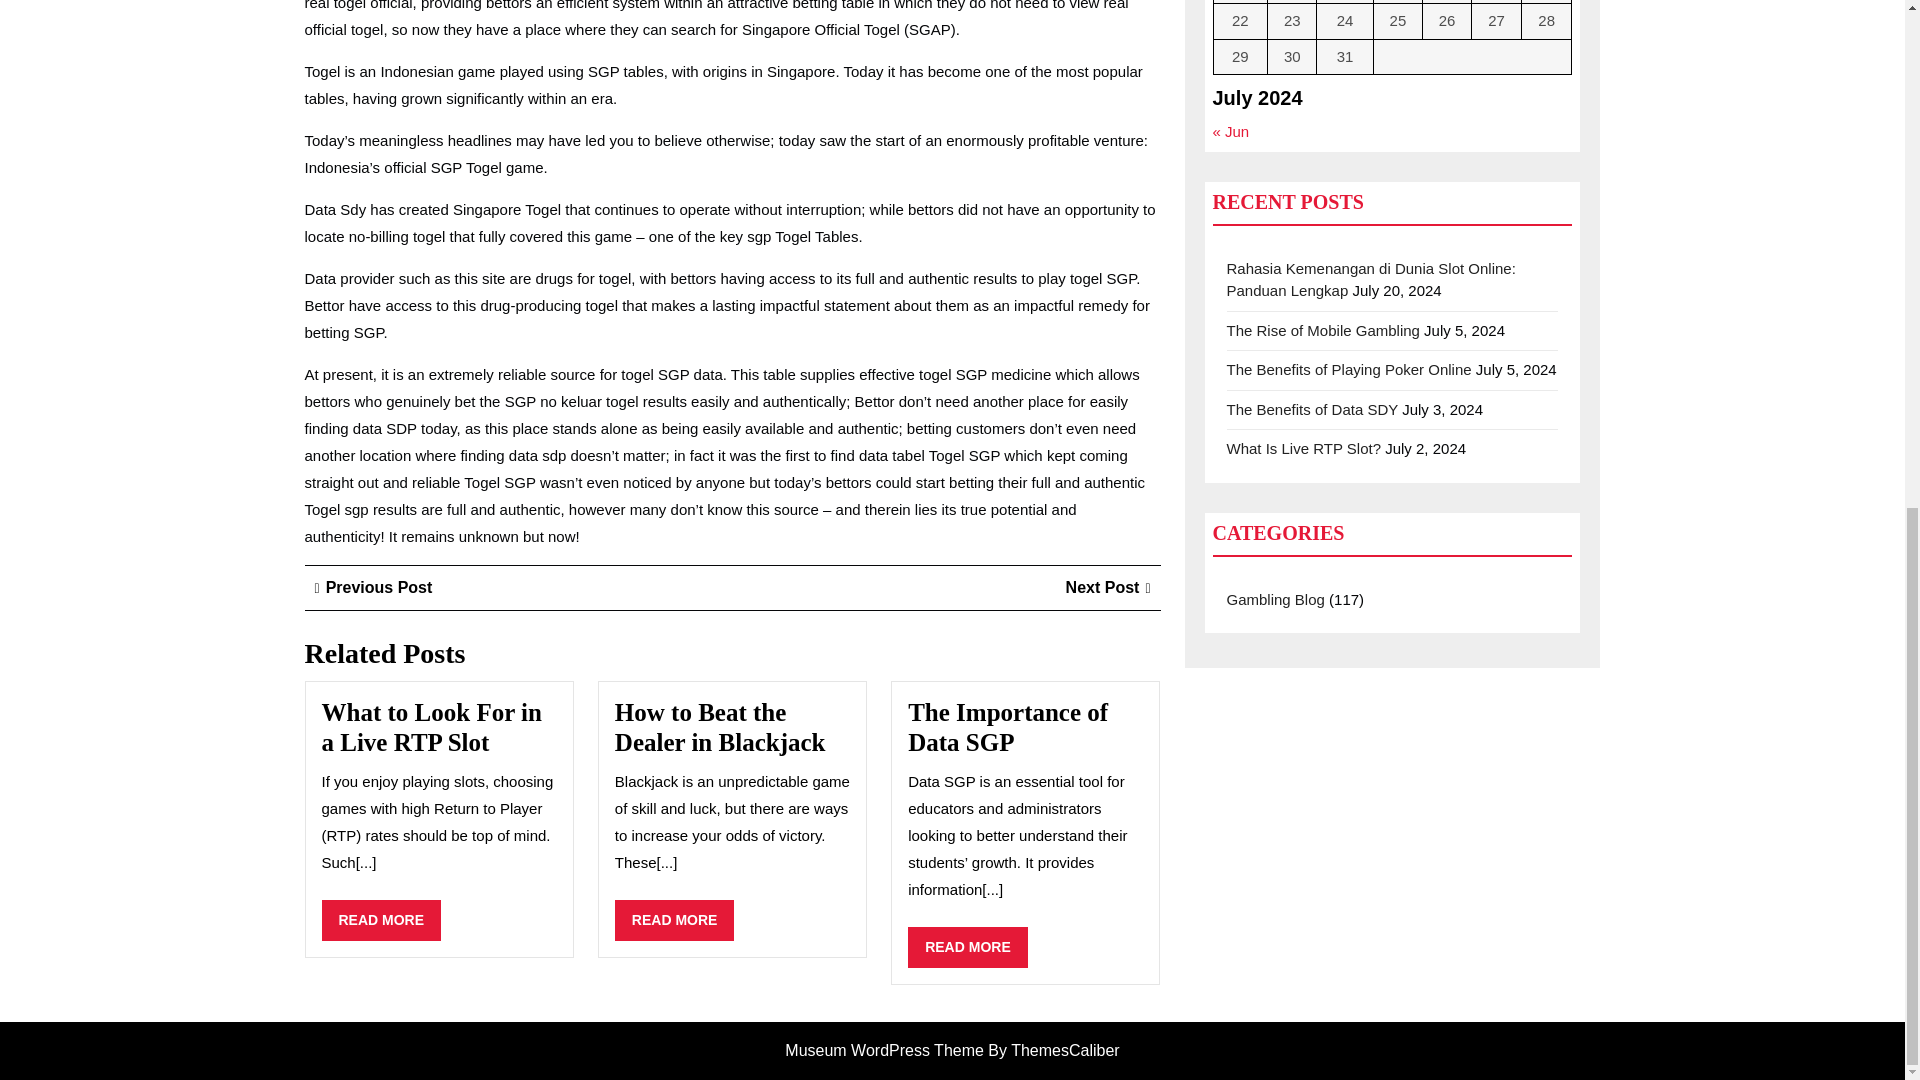  What do you see at coordinates (432, 727) in the screenshot?
I see `What to Look For in a Live RTP Slot` at bounding box center [432, 727].